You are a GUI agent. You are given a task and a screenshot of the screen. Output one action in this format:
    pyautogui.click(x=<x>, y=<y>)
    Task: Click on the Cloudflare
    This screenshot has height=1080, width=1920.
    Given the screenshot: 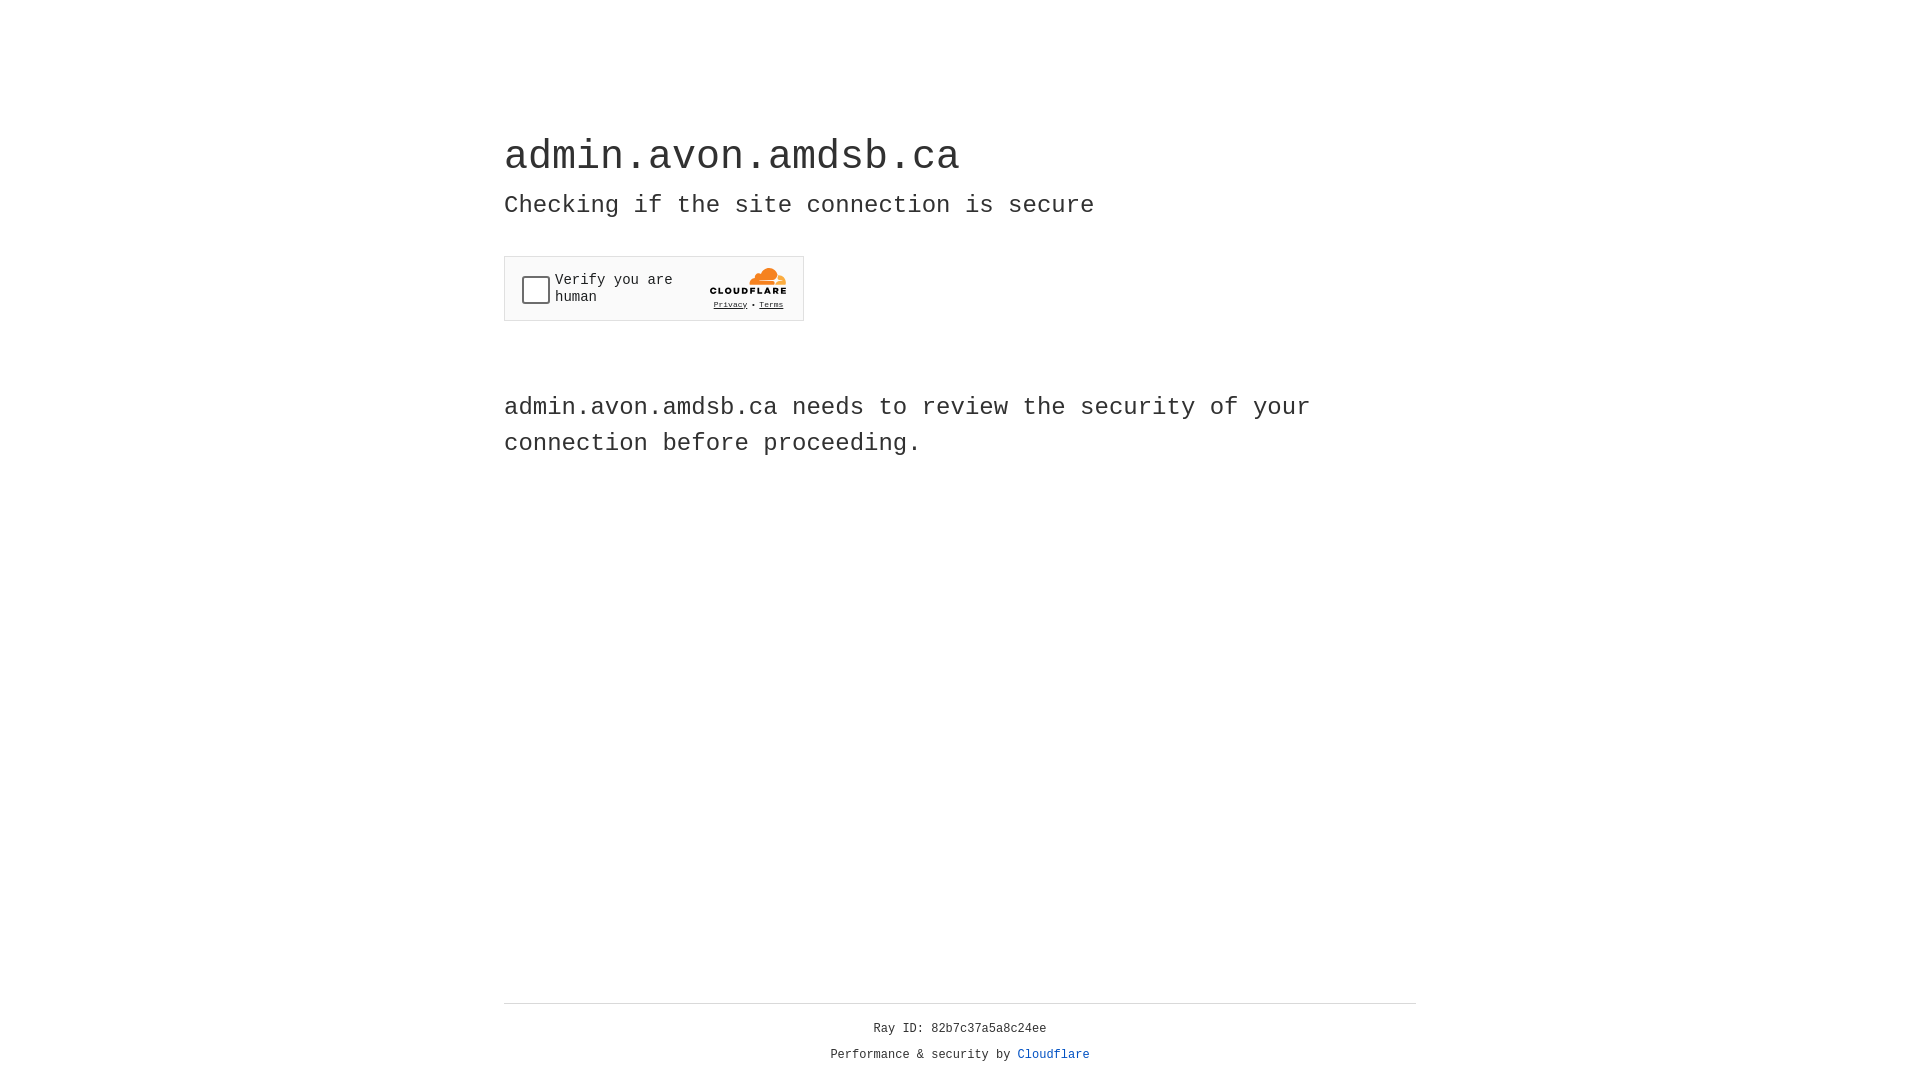 What is the action you would take?
    pyautogui.click(x=1054, y=1055)
    